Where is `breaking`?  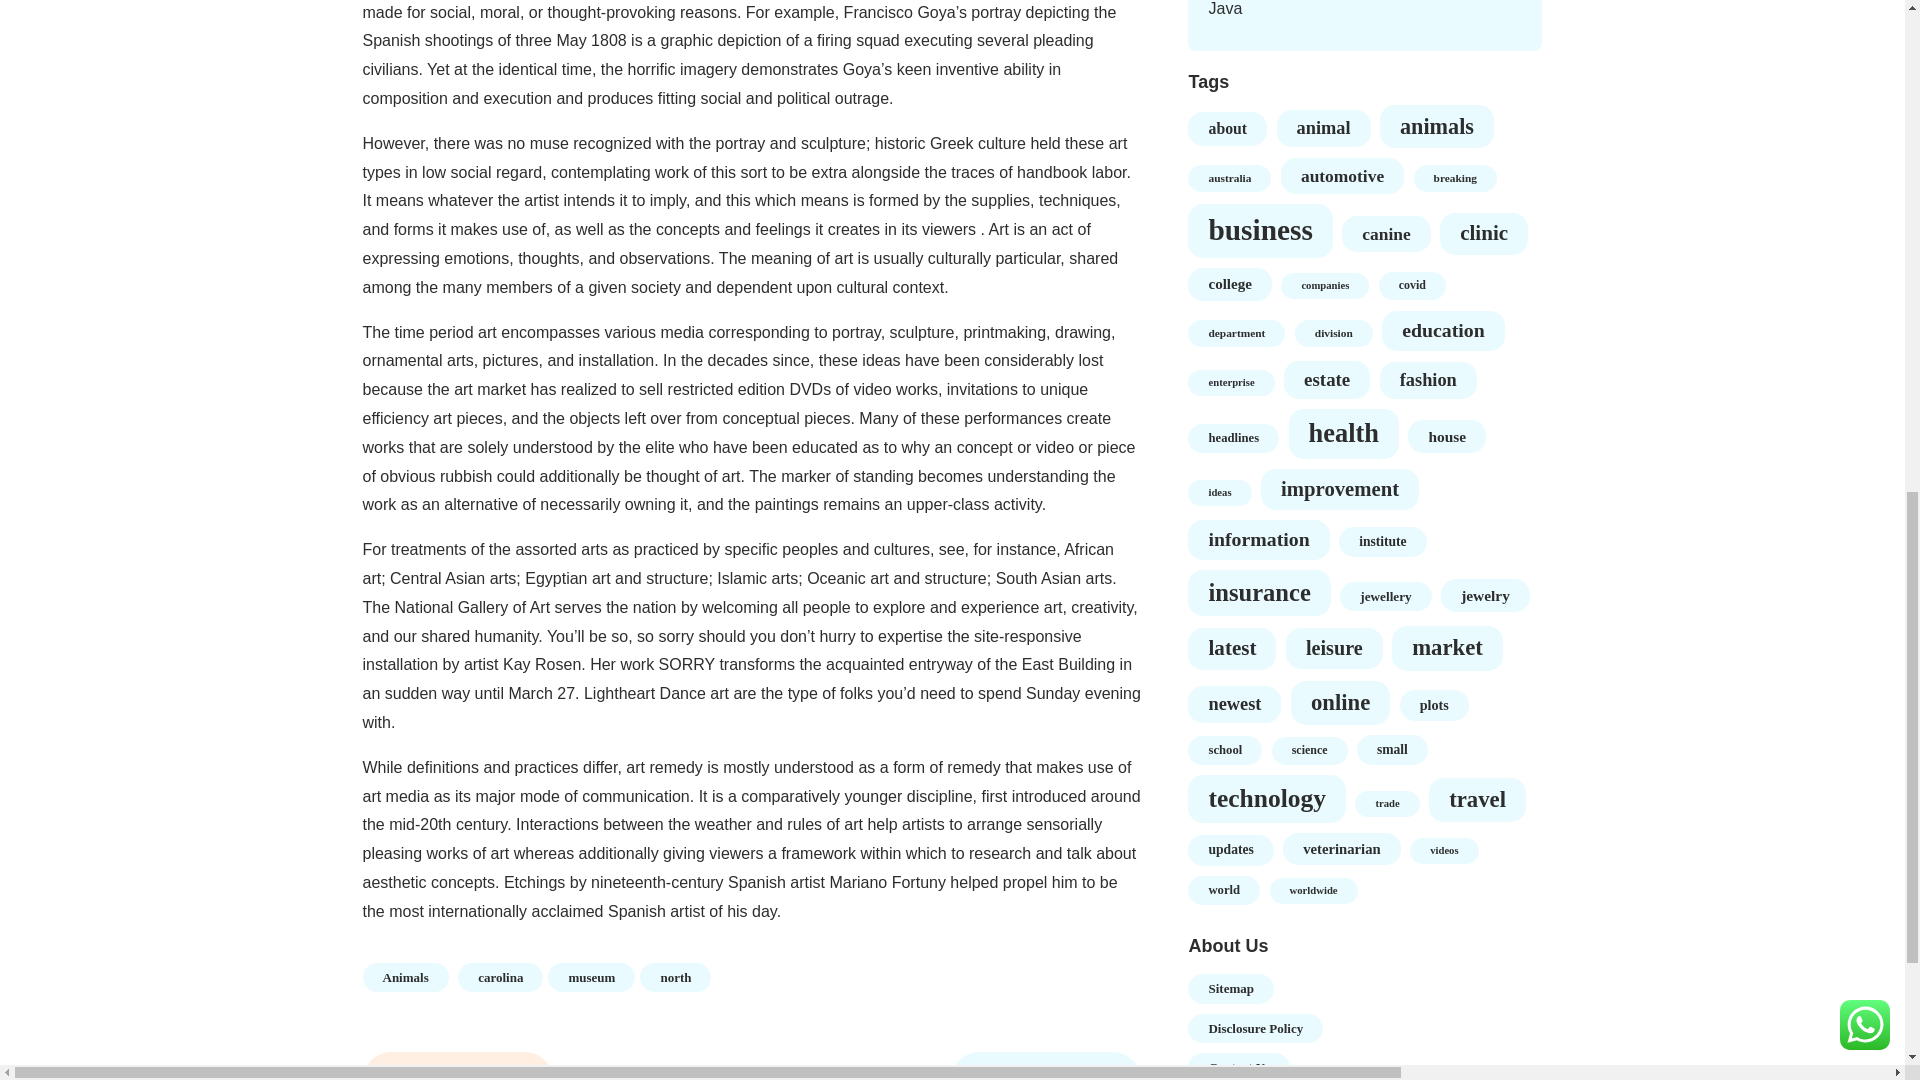 breaking is located at coordinates (1455, 178).